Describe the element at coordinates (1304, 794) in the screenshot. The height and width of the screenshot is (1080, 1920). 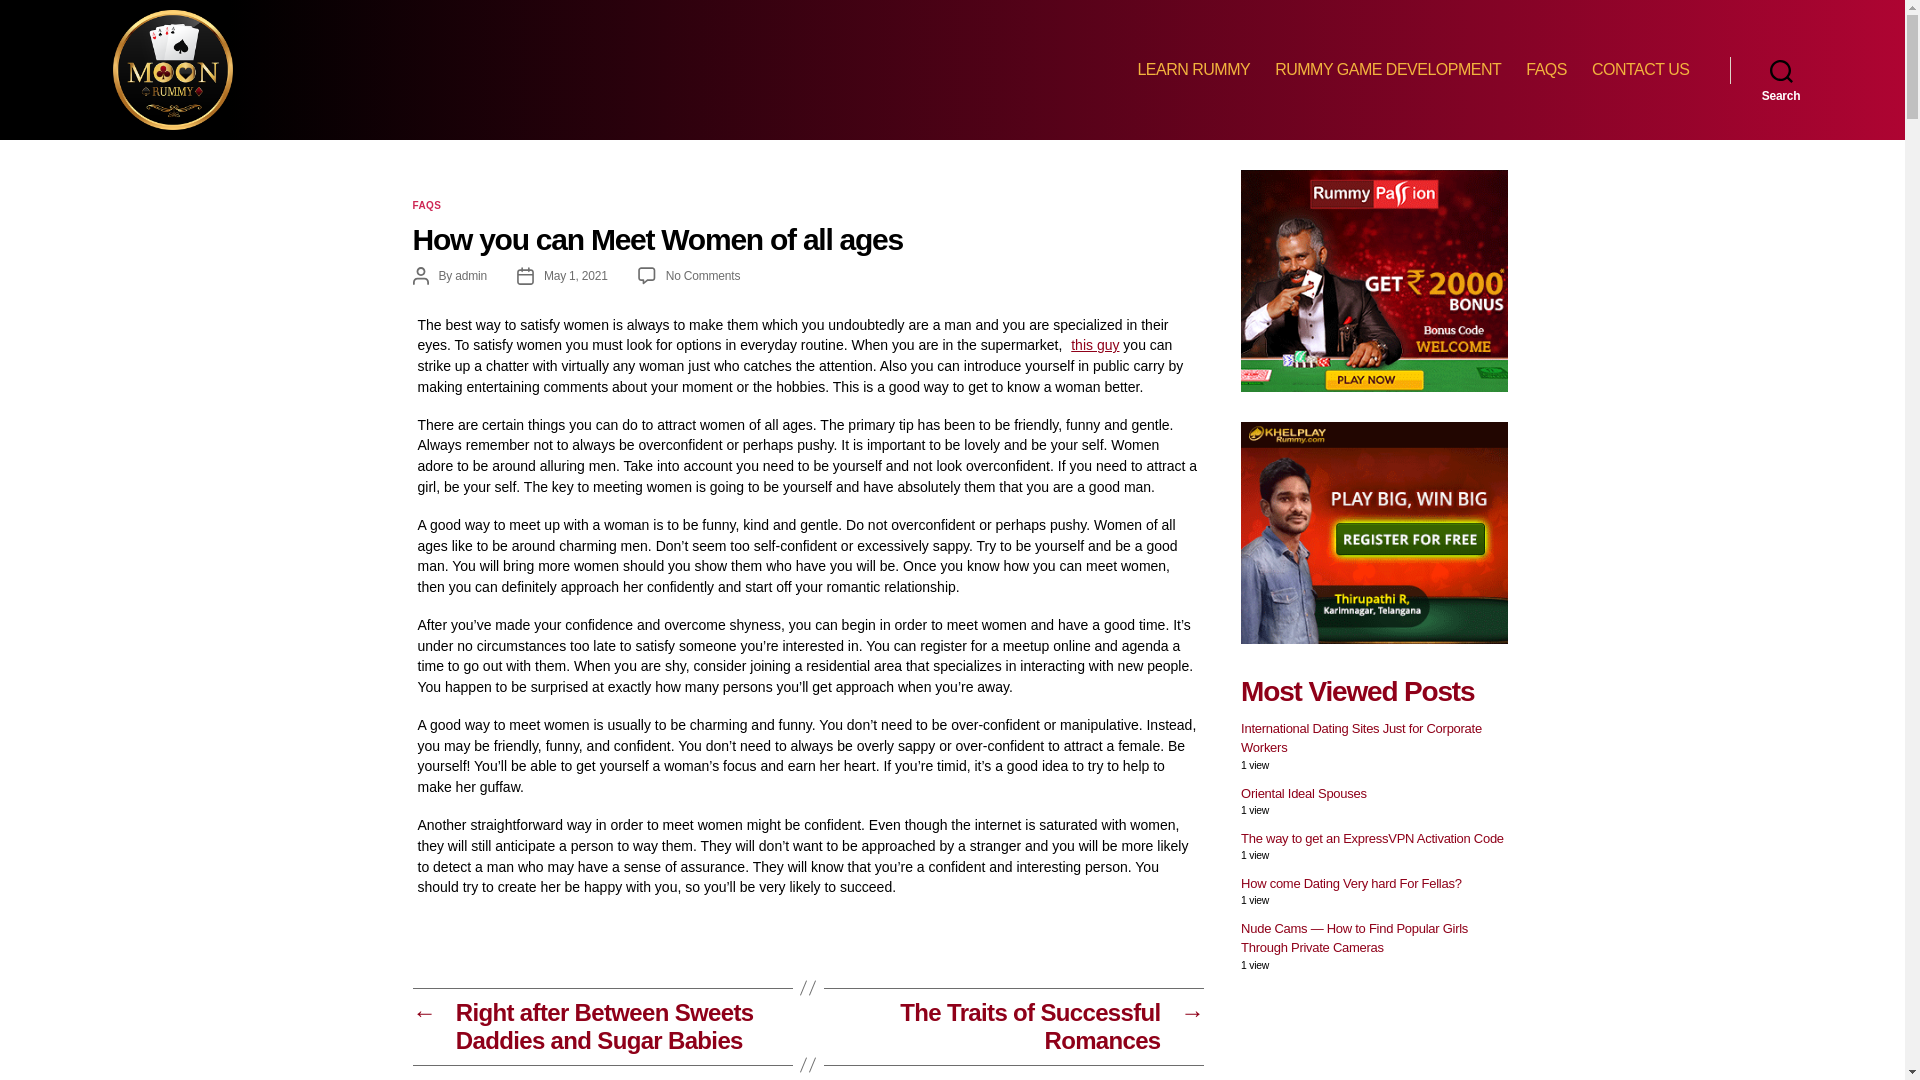
I see `Oriental Ideal Spouses` at that location.